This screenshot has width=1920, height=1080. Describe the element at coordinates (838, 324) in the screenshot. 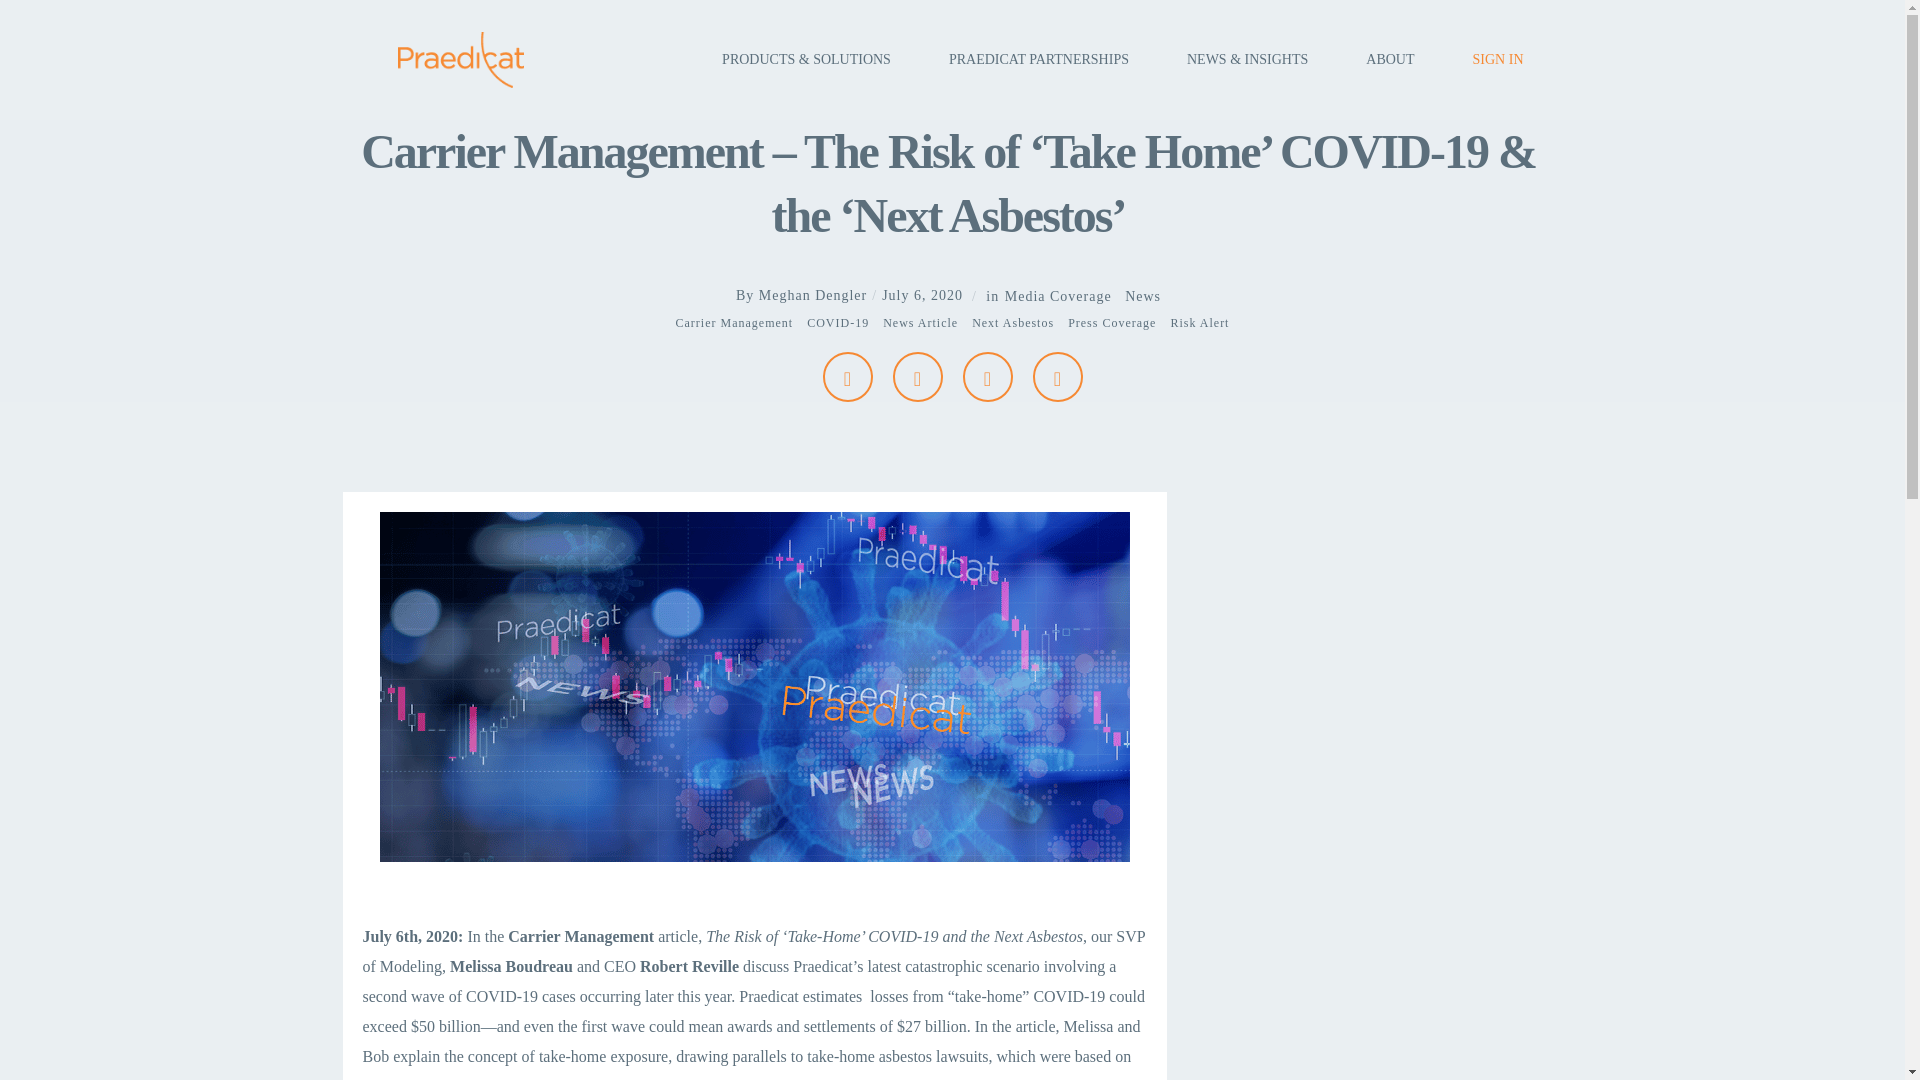

I see `COVID-19` at that location.